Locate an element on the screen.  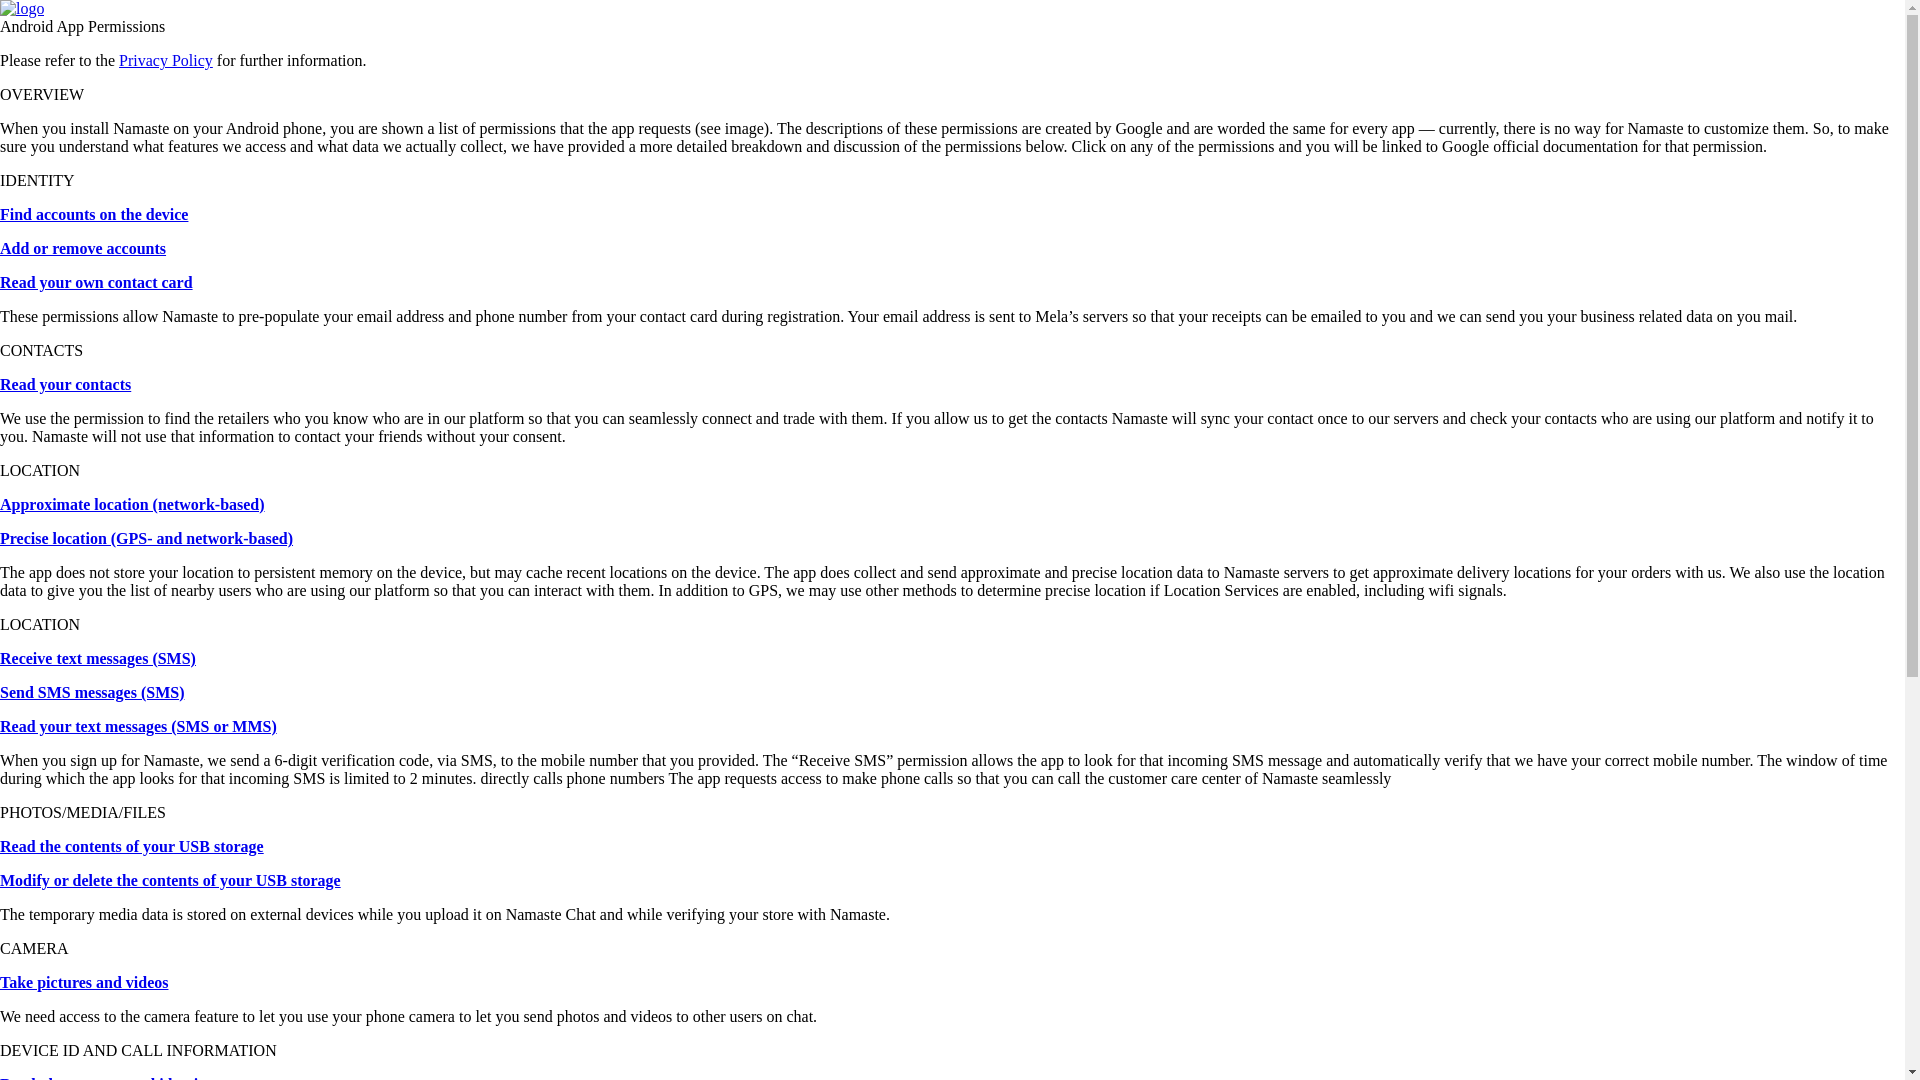
Approximate location (network-based) is located at coordinates (132, 504).